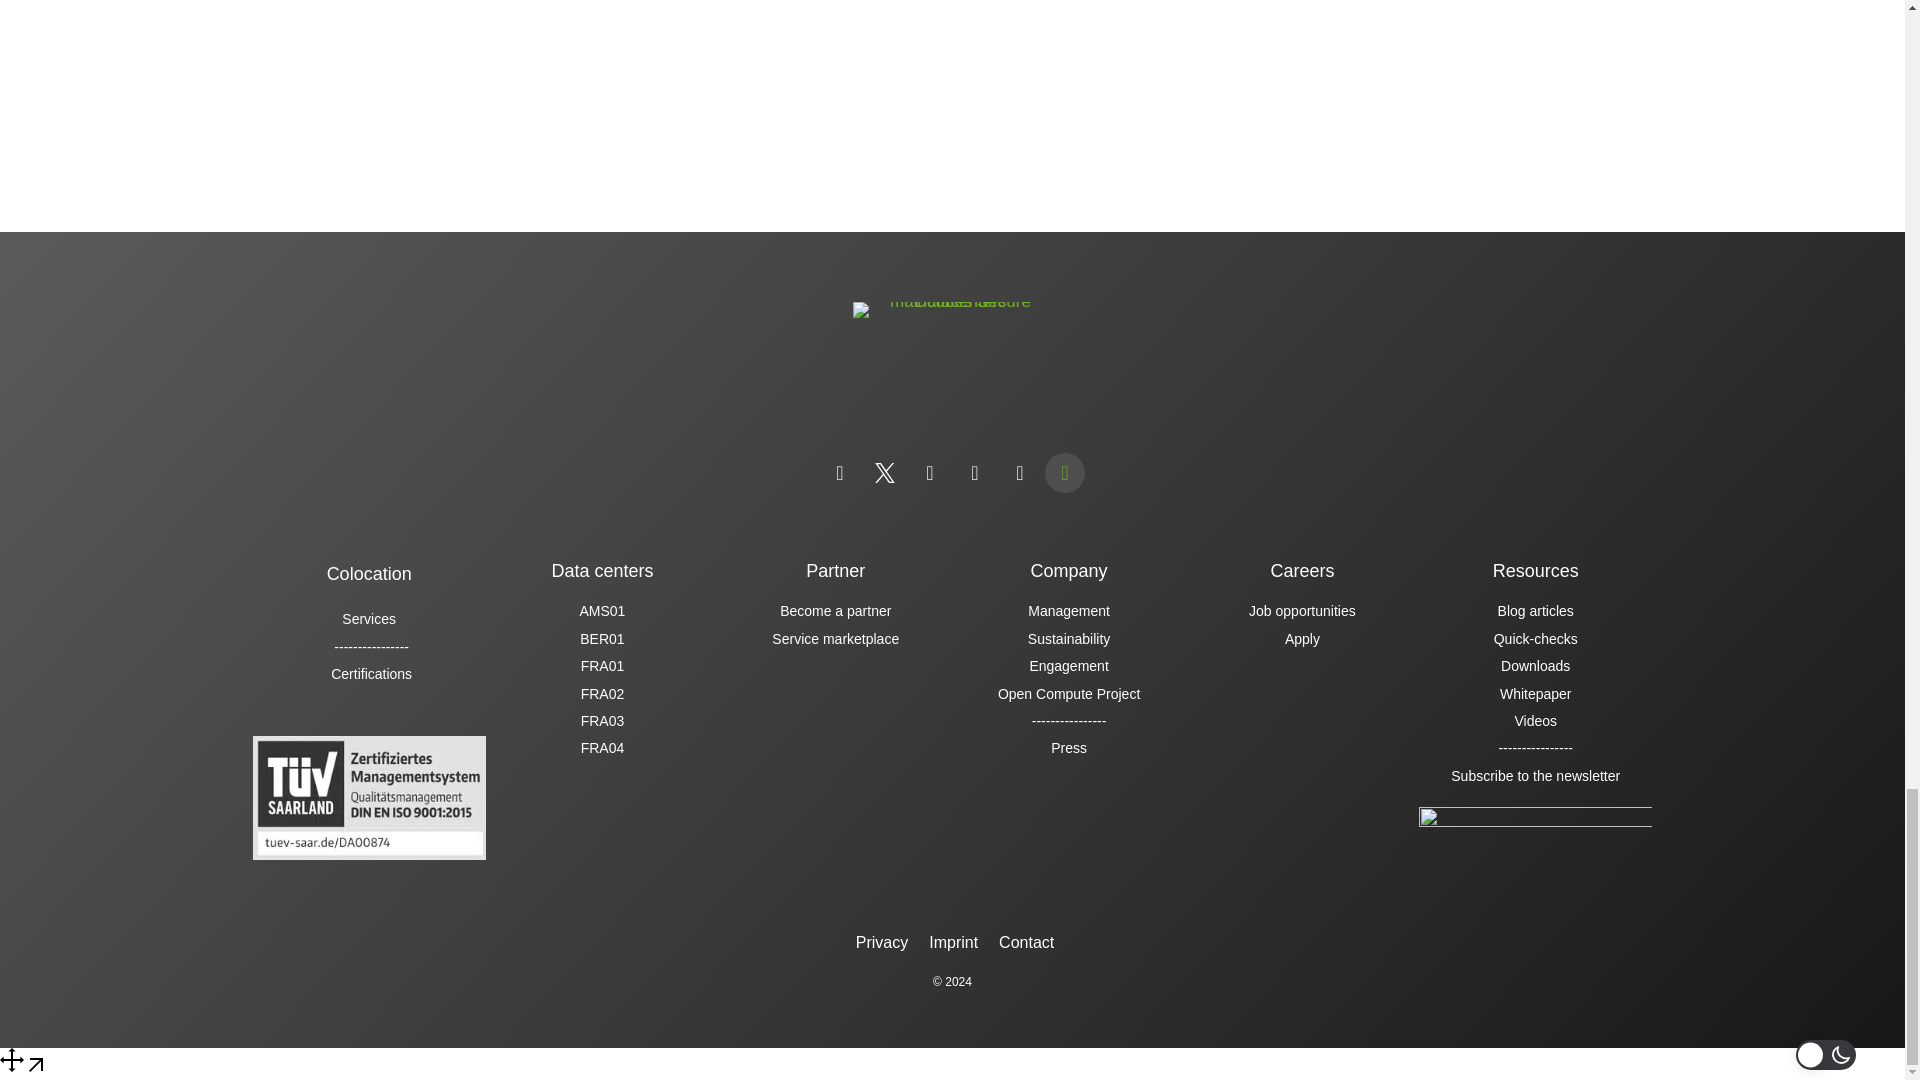 This screenshot has height=1080, width=1920. What do you see at coordinates (368, 618) in the screenshot?
I see `Services` at bounding box center [368, 618].